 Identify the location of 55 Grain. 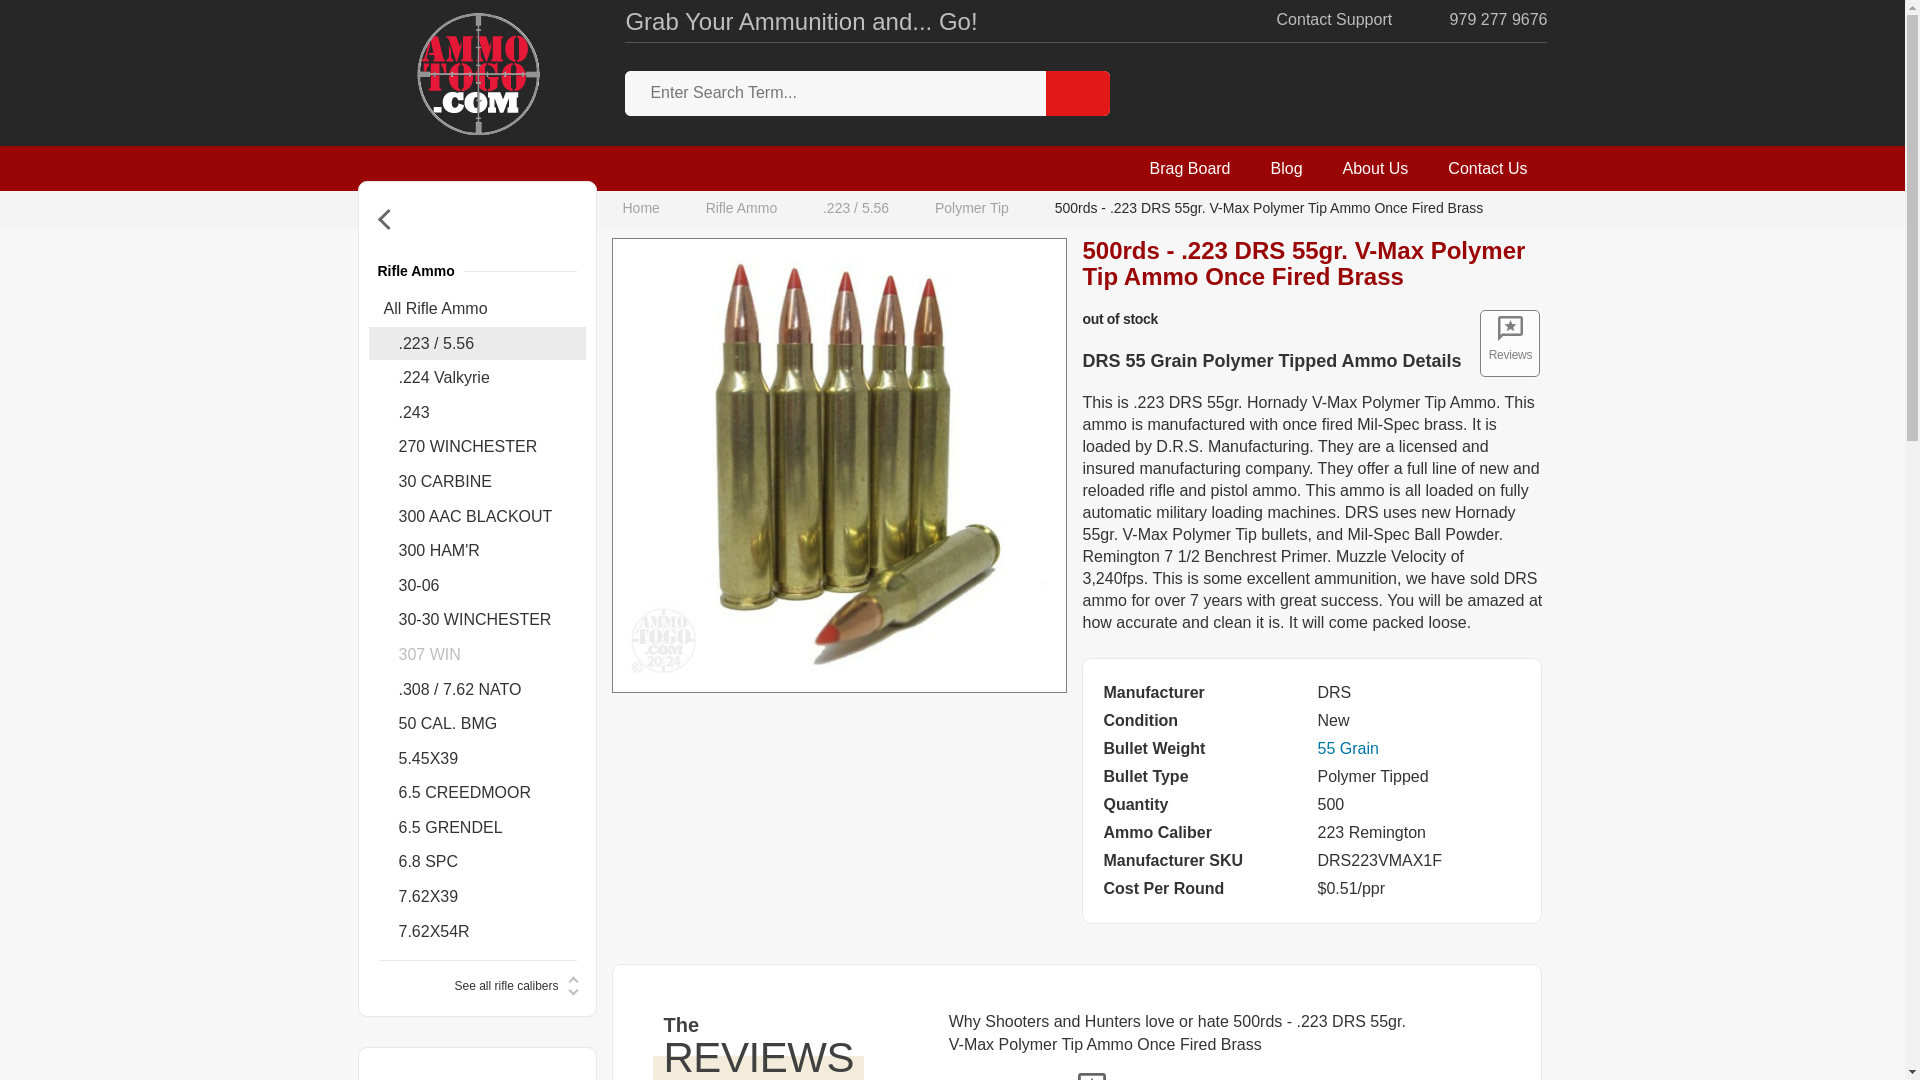
(1348, 748).